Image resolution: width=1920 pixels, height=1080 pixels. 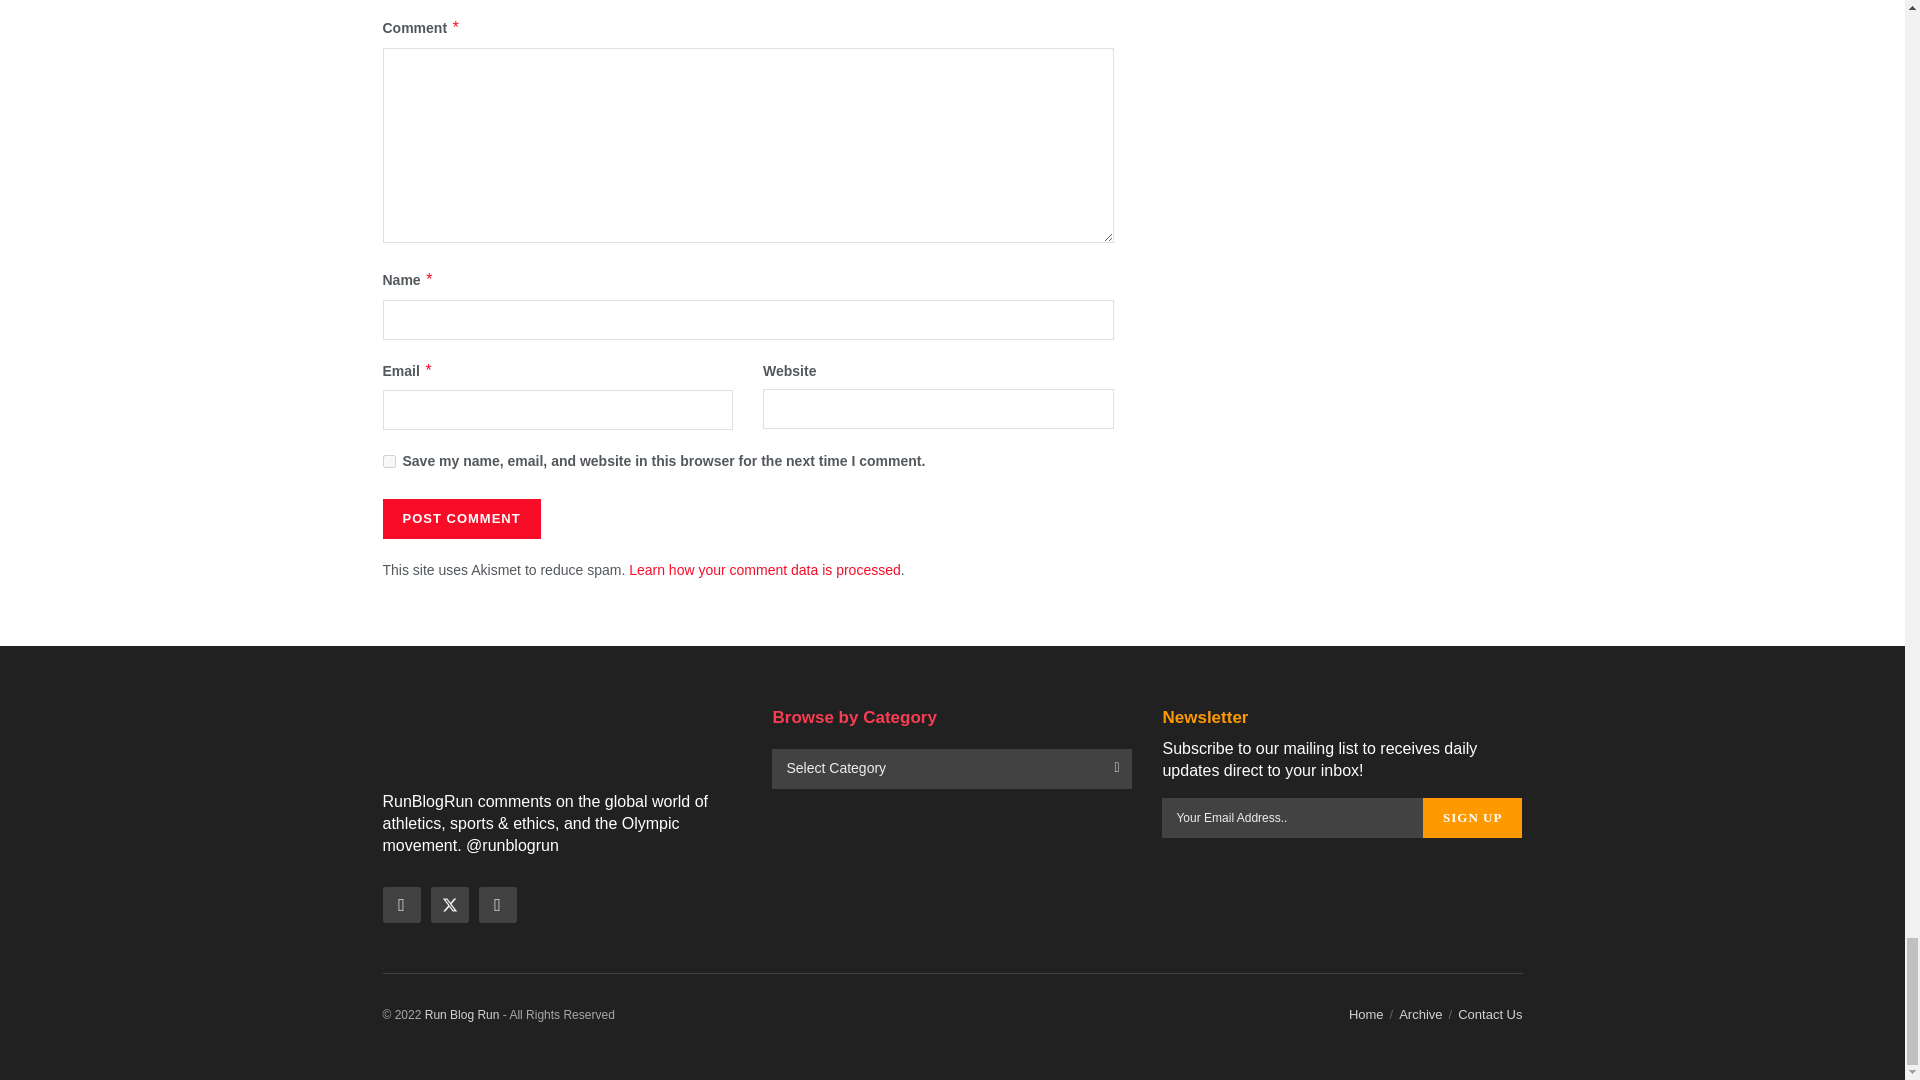 I want to click on yes, so click(x=388, y=460).